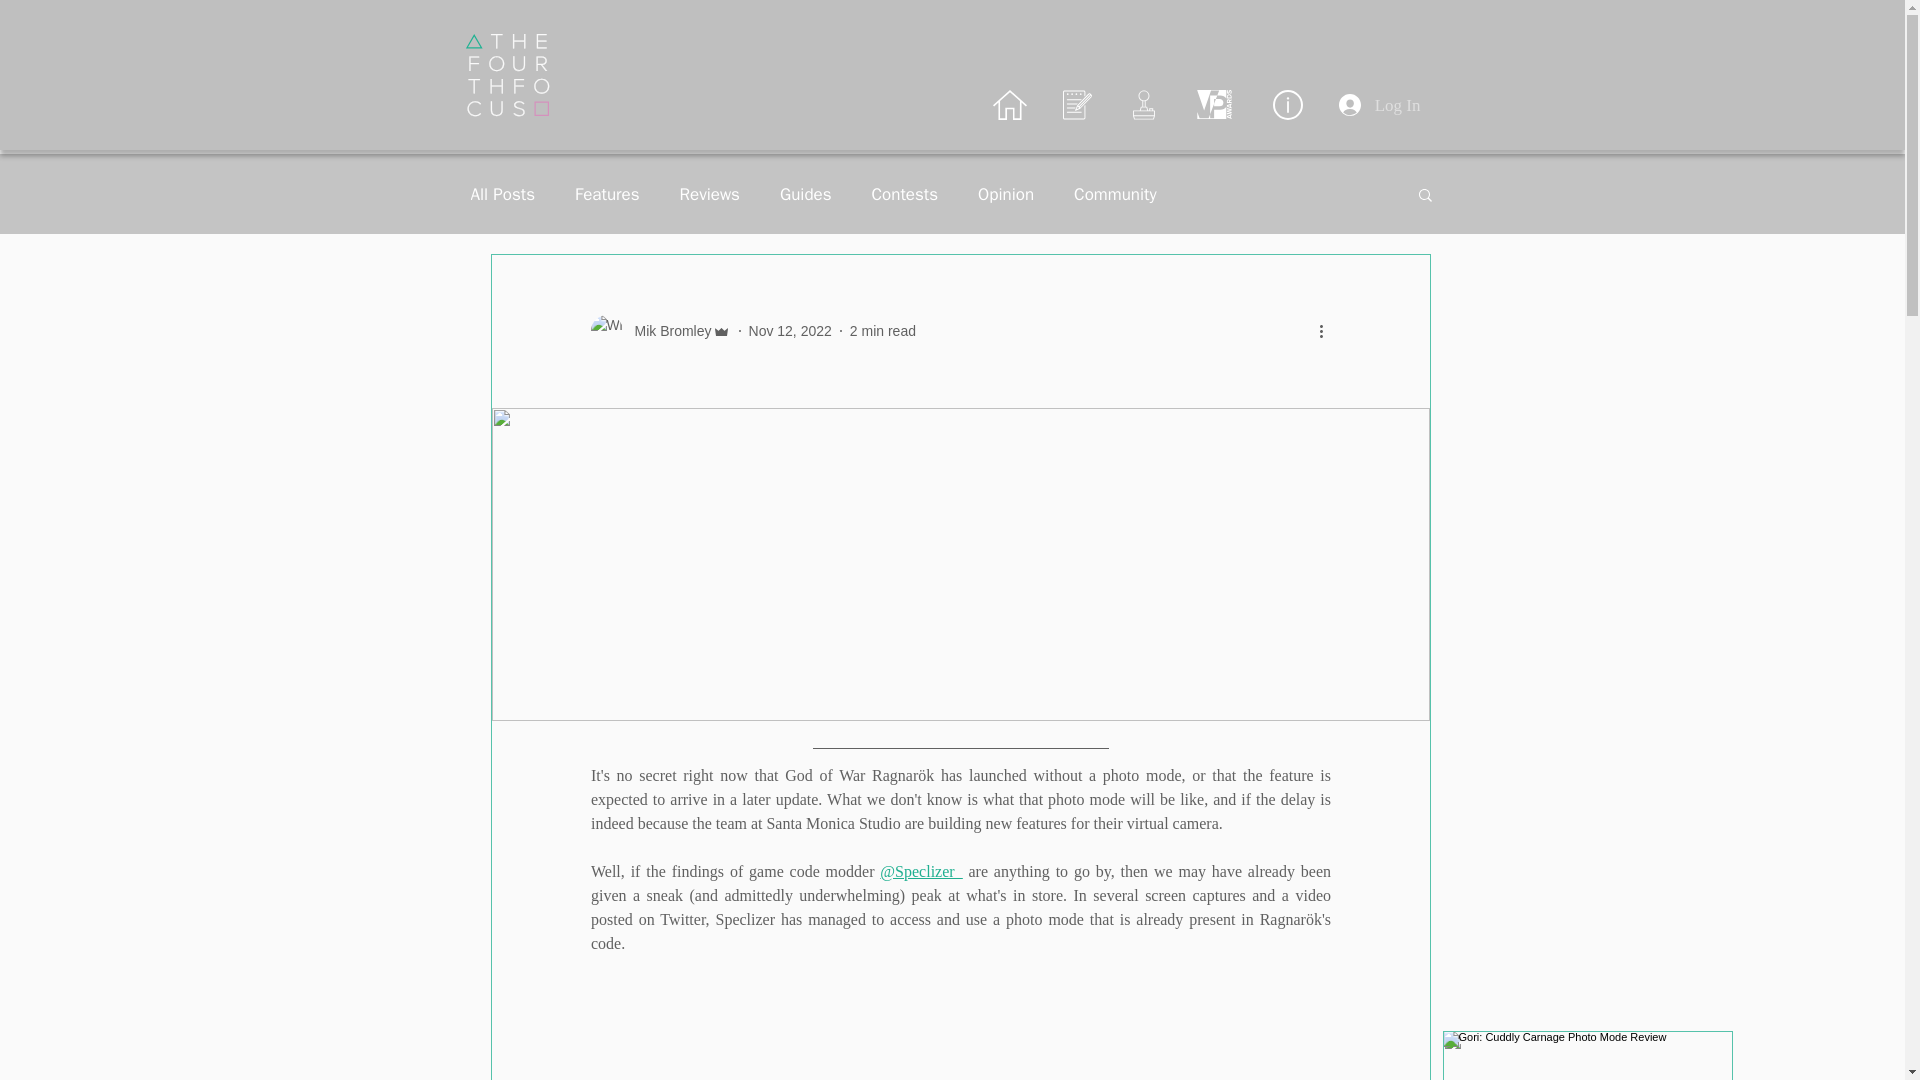 The image size is (1920, 1080). I want to click on Features, so click(606, 194).